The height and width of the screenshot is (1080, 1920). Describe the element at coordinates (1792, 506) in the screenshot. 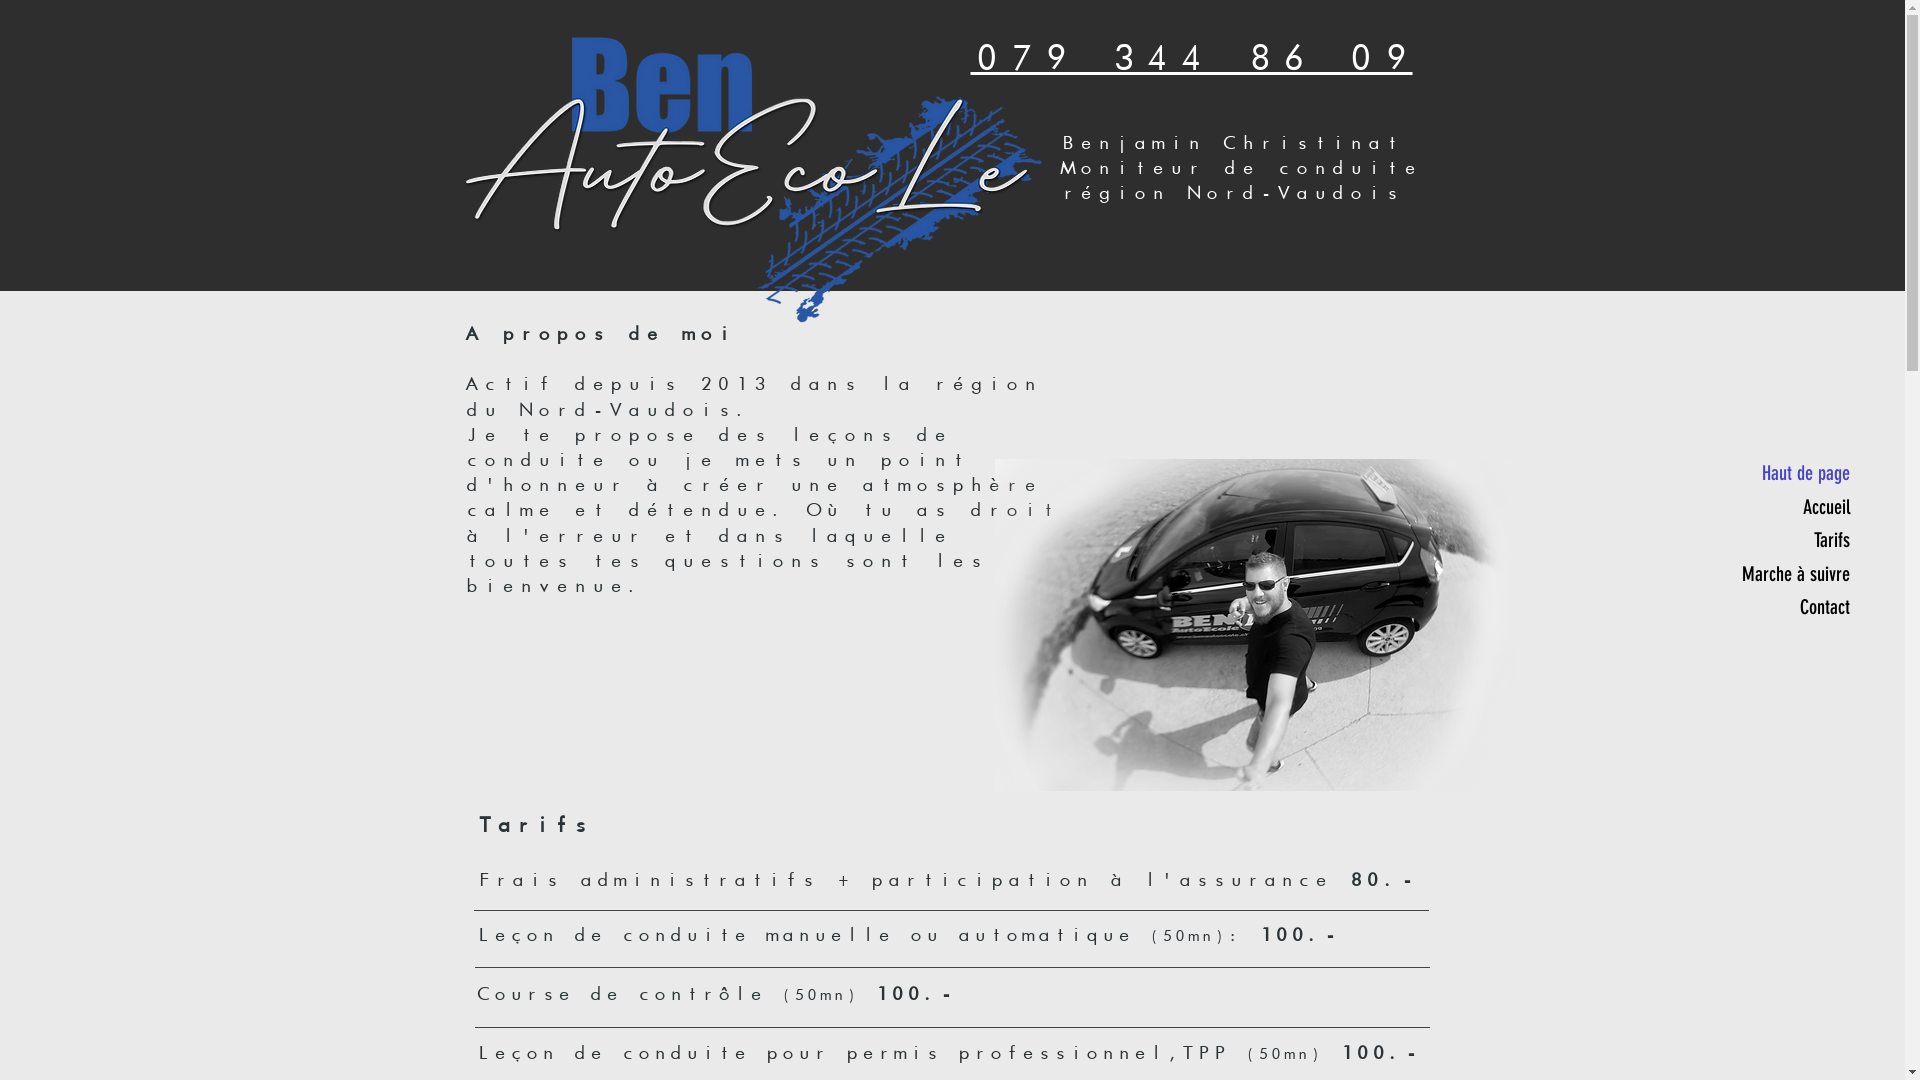

I see `Accueil` at that location.